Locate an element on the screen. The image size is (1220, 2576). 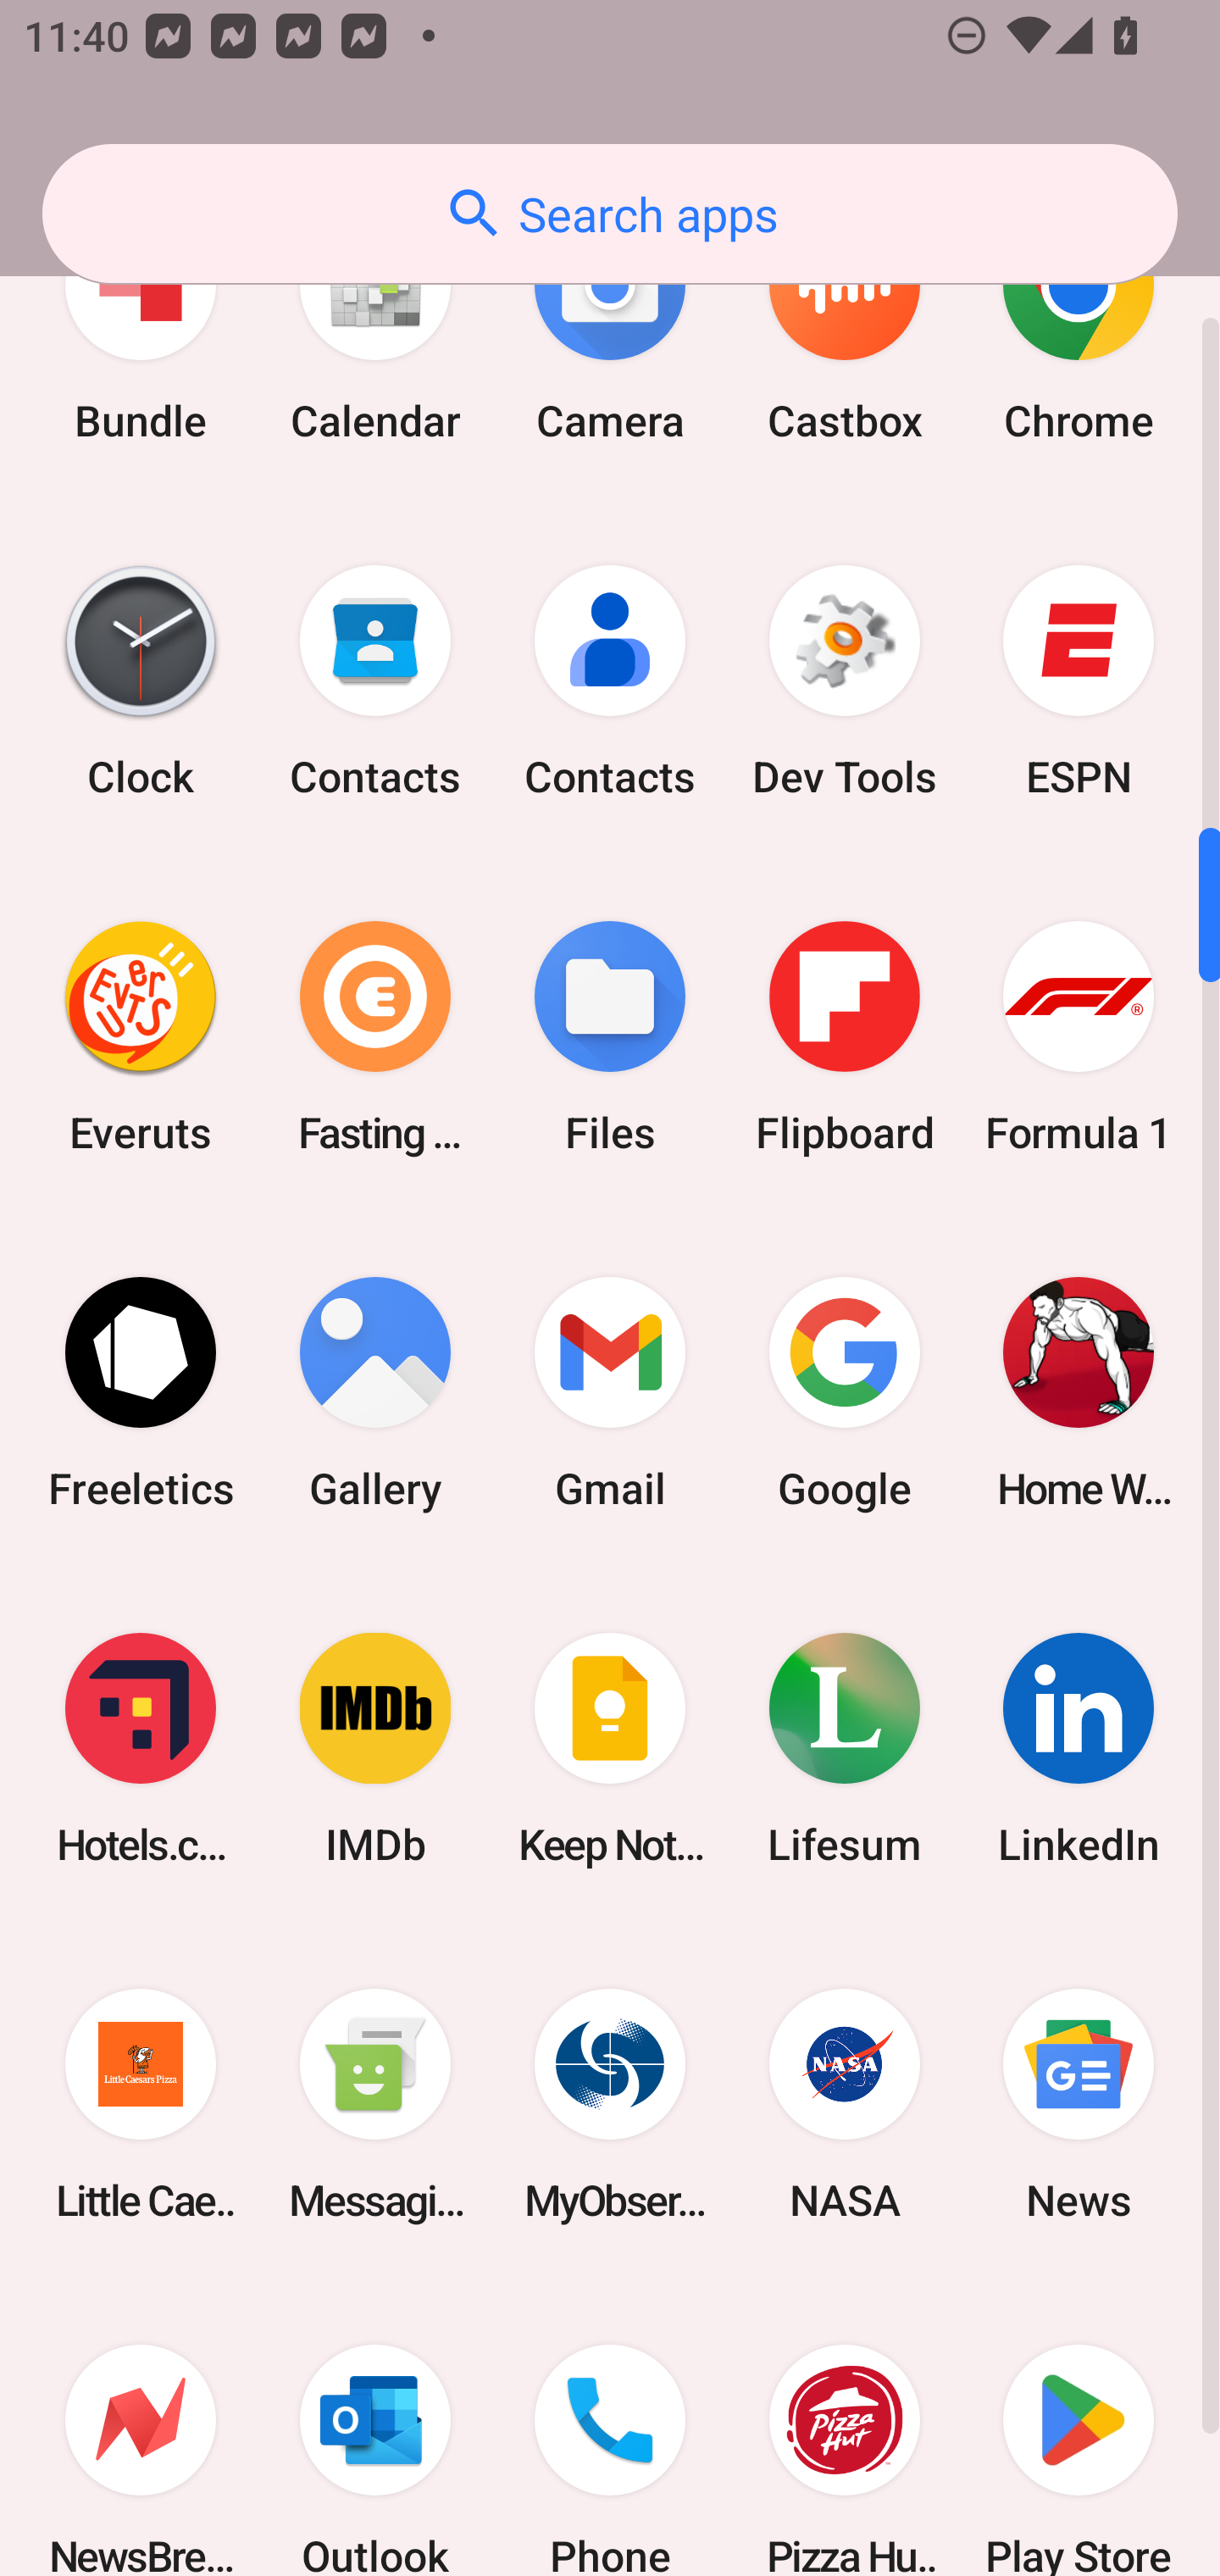
NewsBreak is located at coordinates (141, 2429).